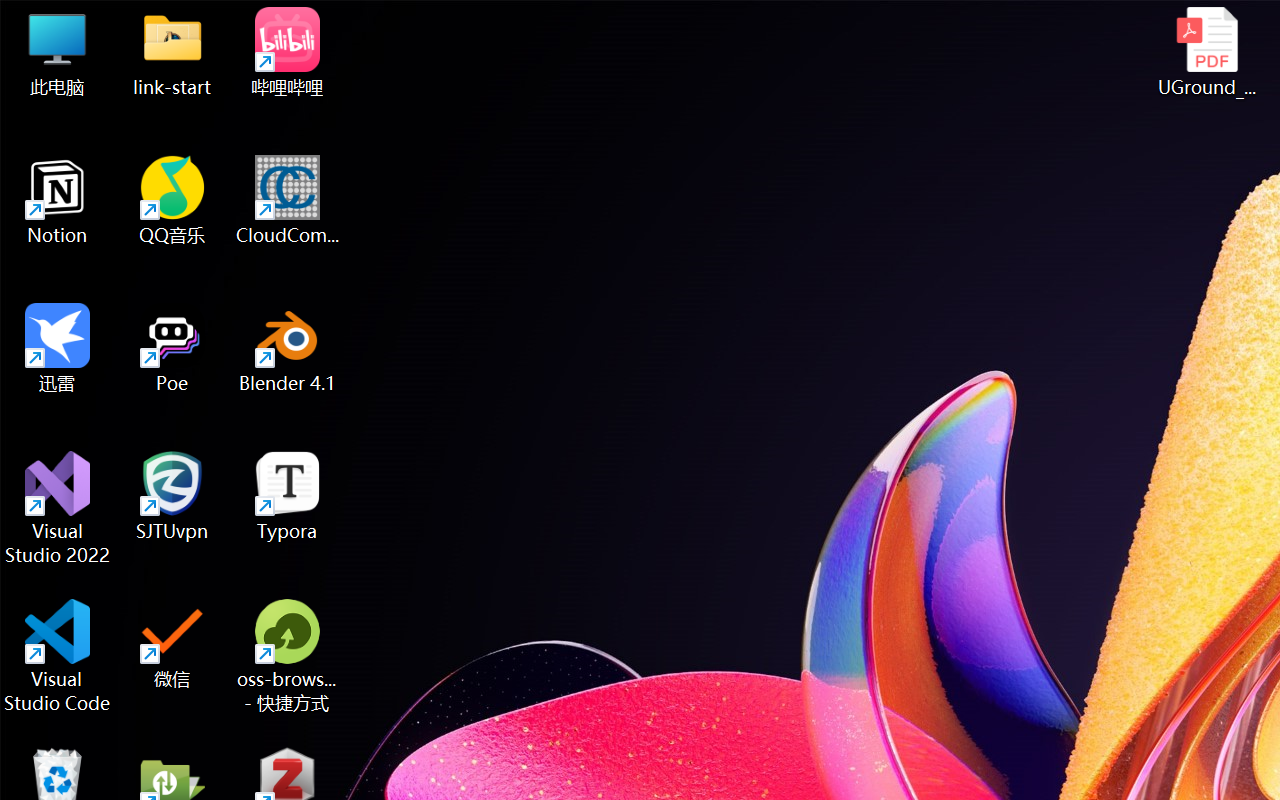 Image resolution: width=1280 pixels, height=800 pixels. What do you see at coordinates (58, 656) in the screenshot?
I see `Visual Studio Code` at bounding box center [58, 656].